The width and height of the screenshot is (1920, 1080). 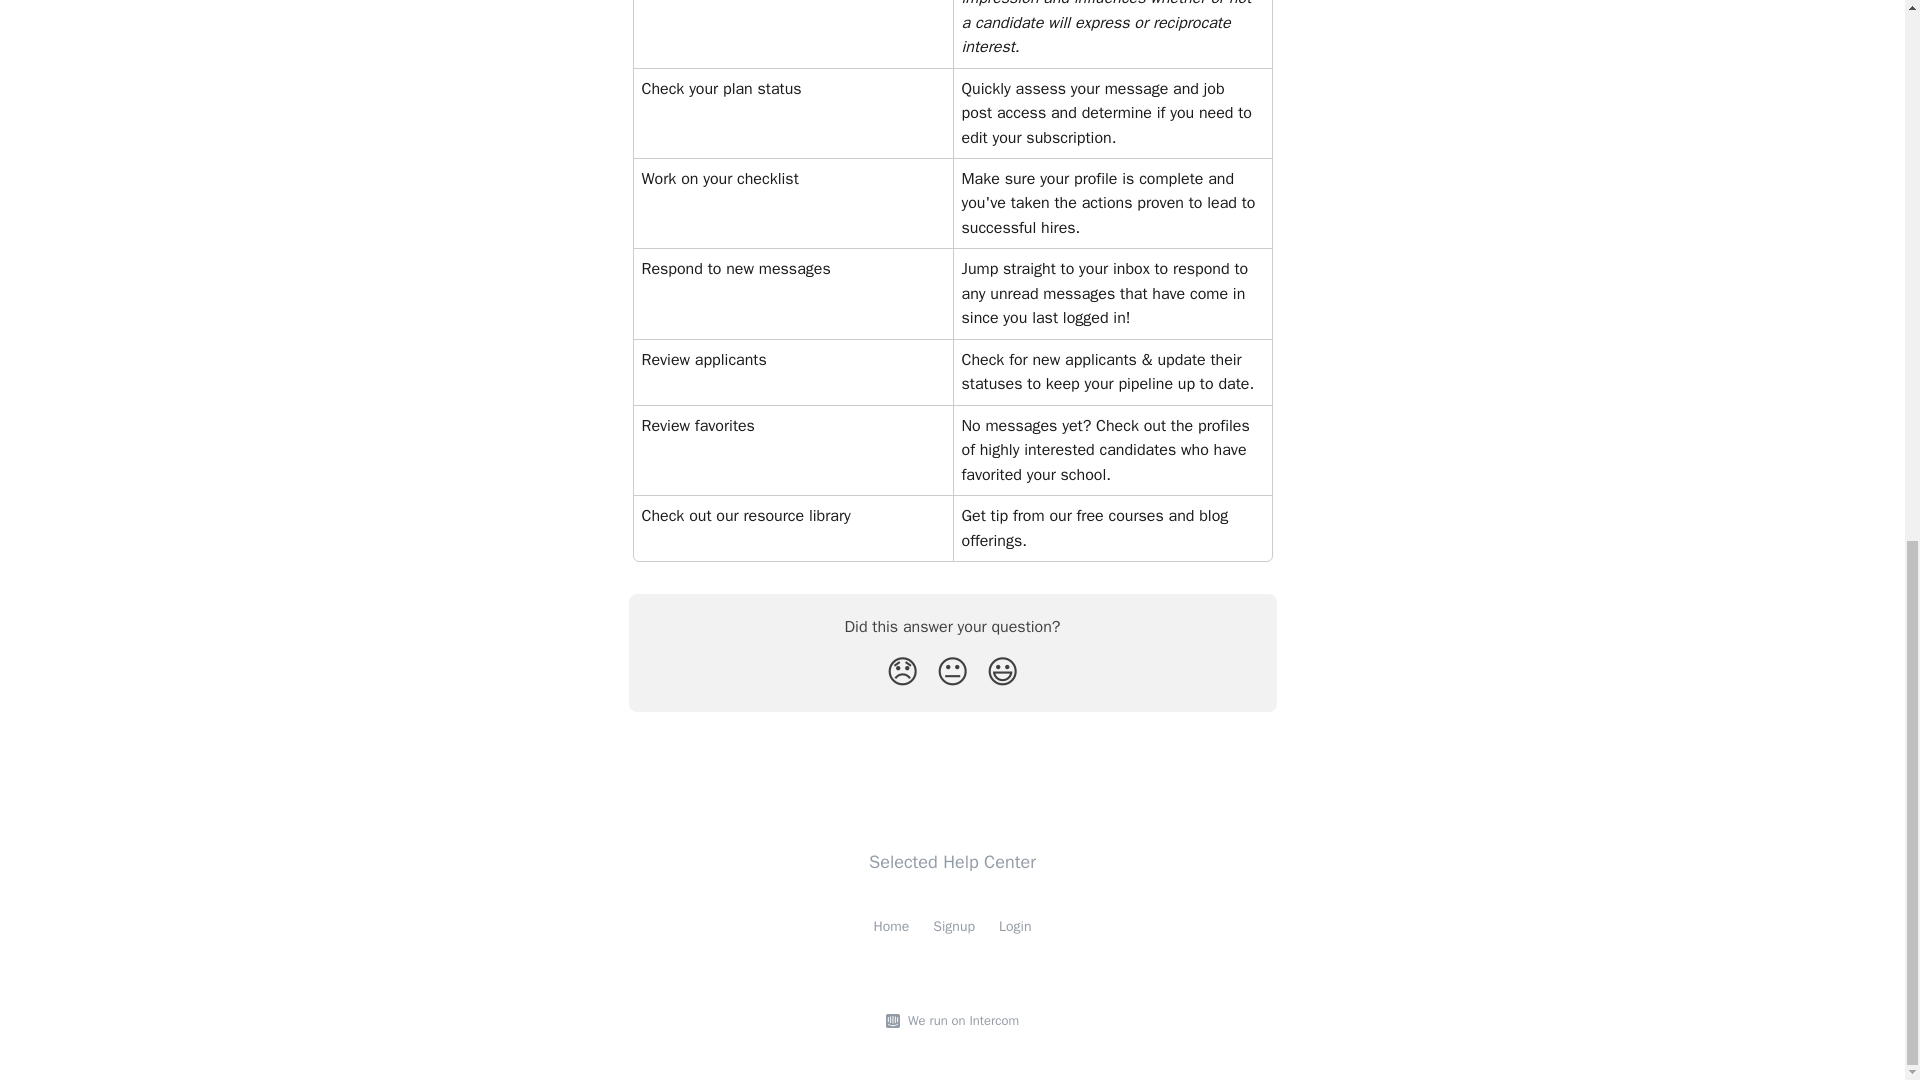 What do you see at coordinates (1014, 926) in the screenshot?
I see `Login` at bounding box center [1014, 926].